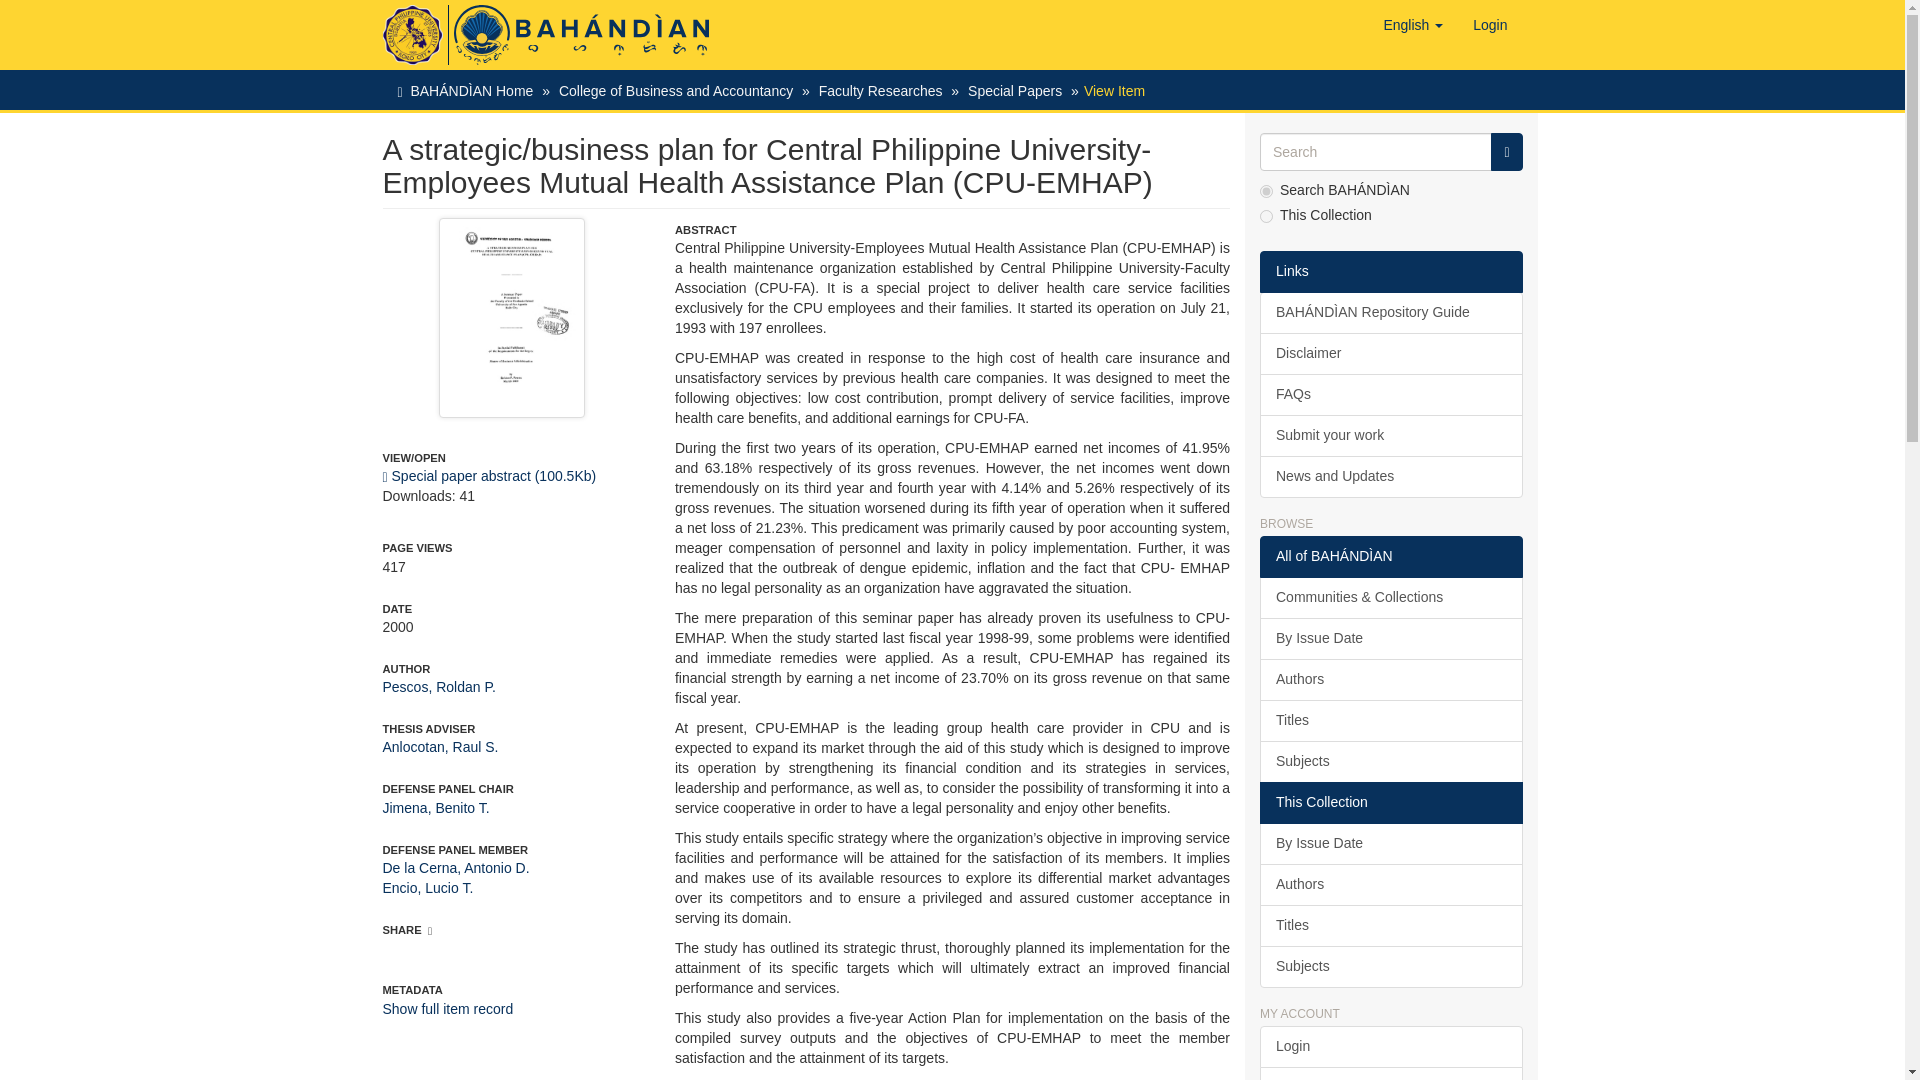 This screenshot has width=1920, height=1080. Describe the element at coordinates (456, 867) in the screenshot. I see `De la Cerna, Antonio D.` at that location.